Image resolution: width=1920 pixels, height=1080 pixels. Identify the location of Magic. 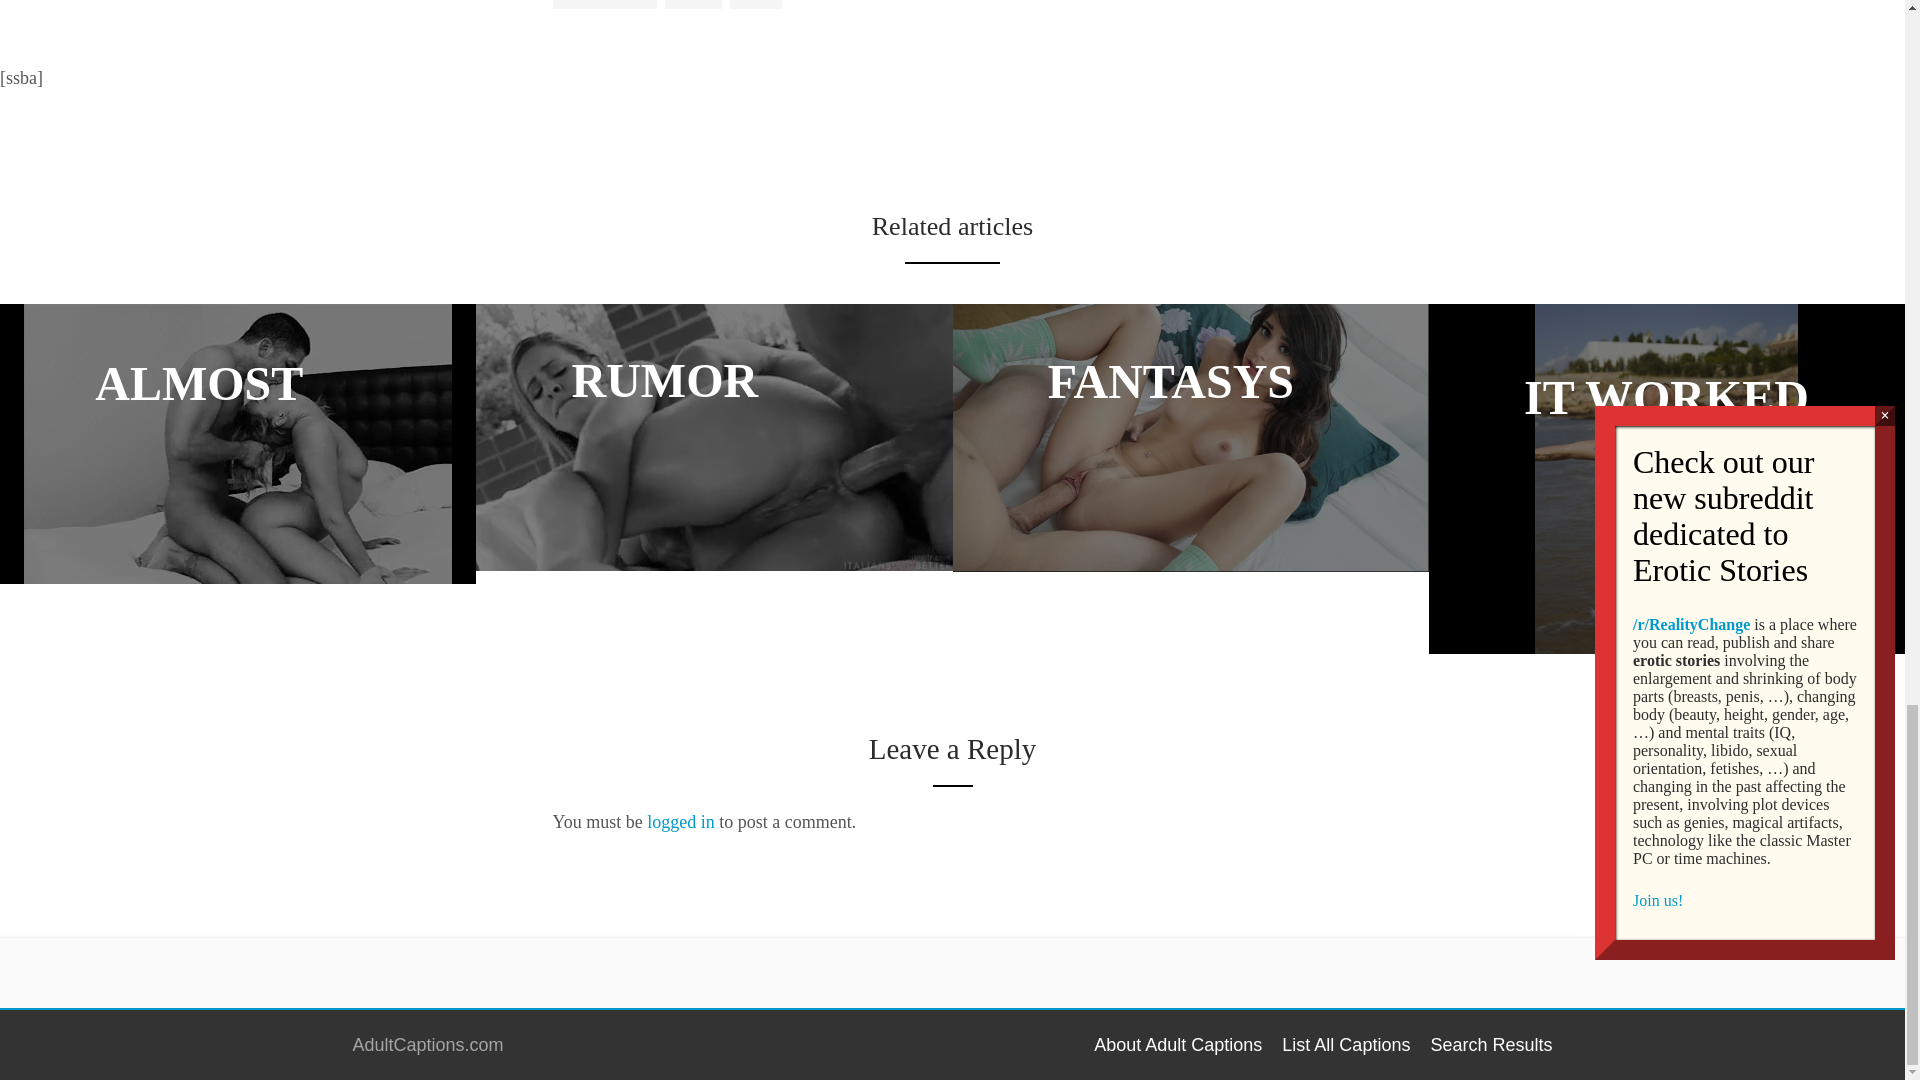
(692, 4).